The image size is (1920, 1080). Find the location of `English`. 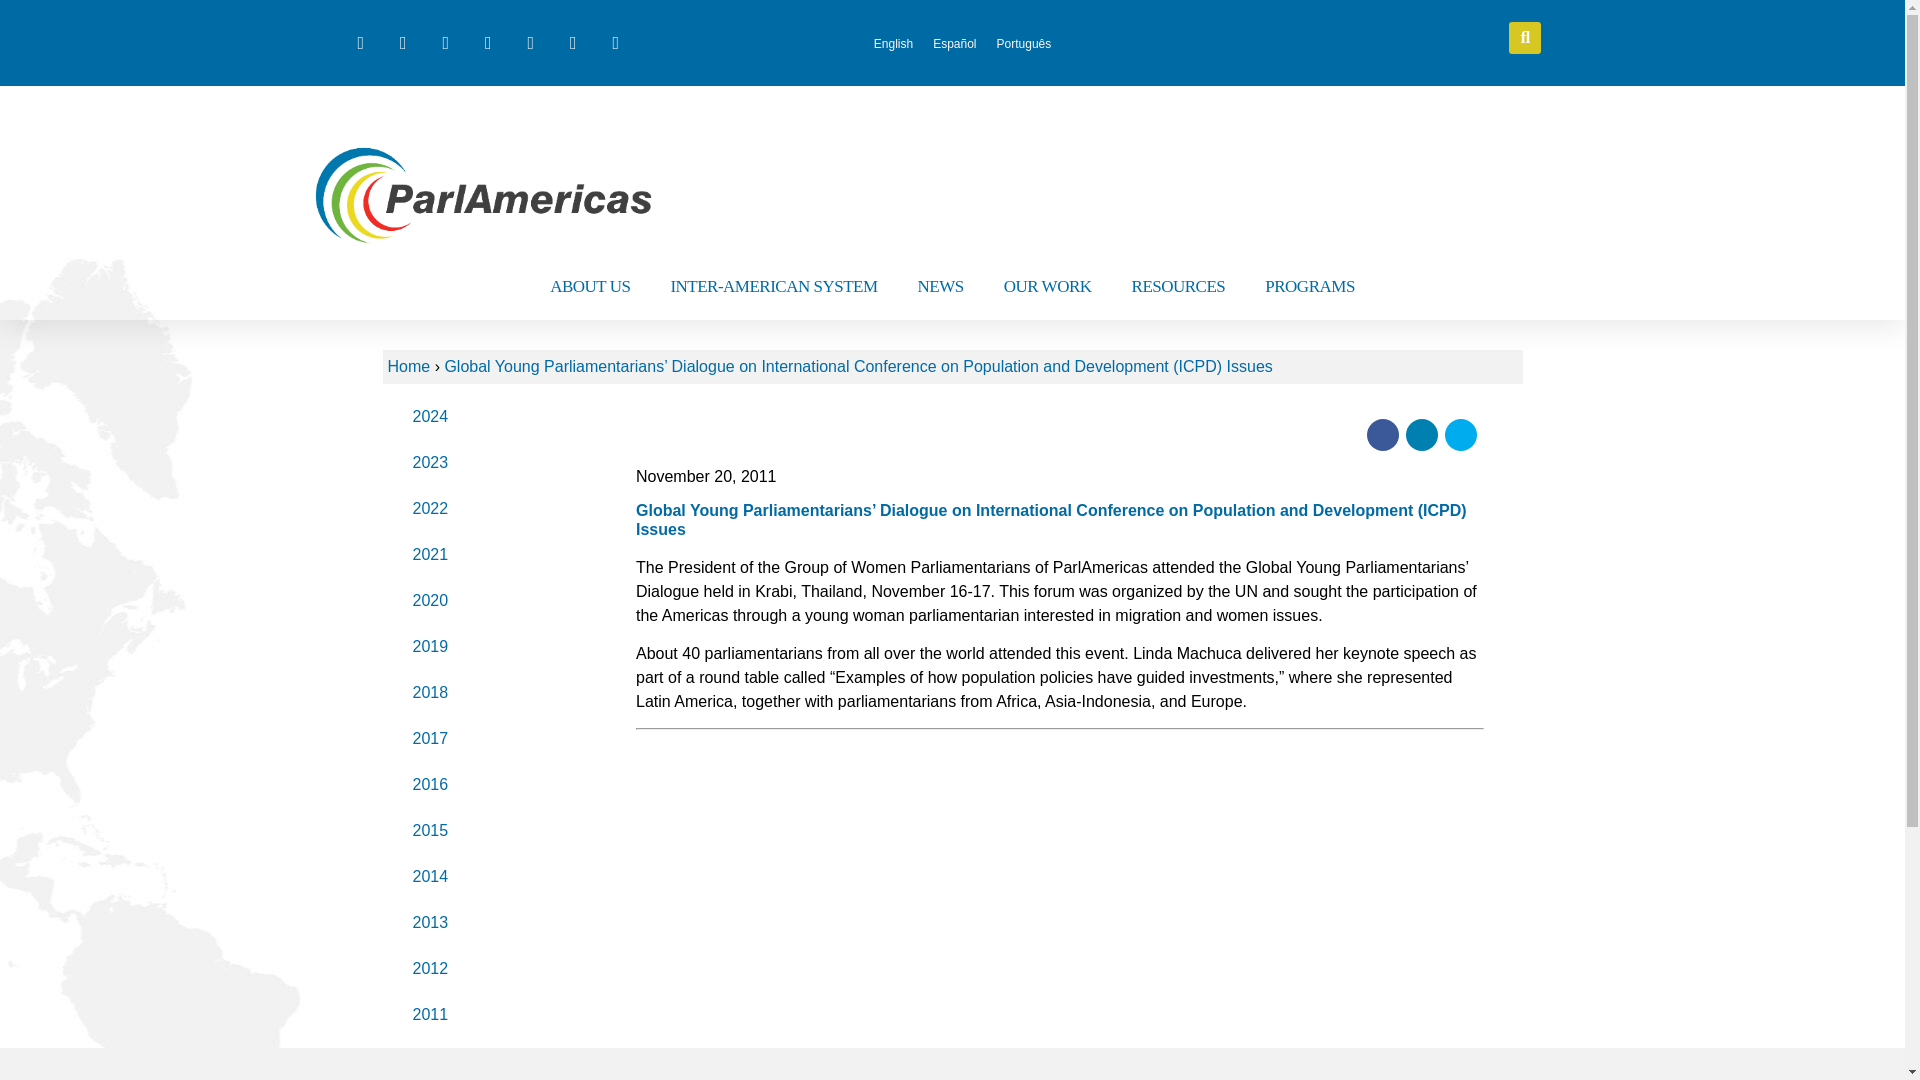

English is located at coordinates (894, 44).